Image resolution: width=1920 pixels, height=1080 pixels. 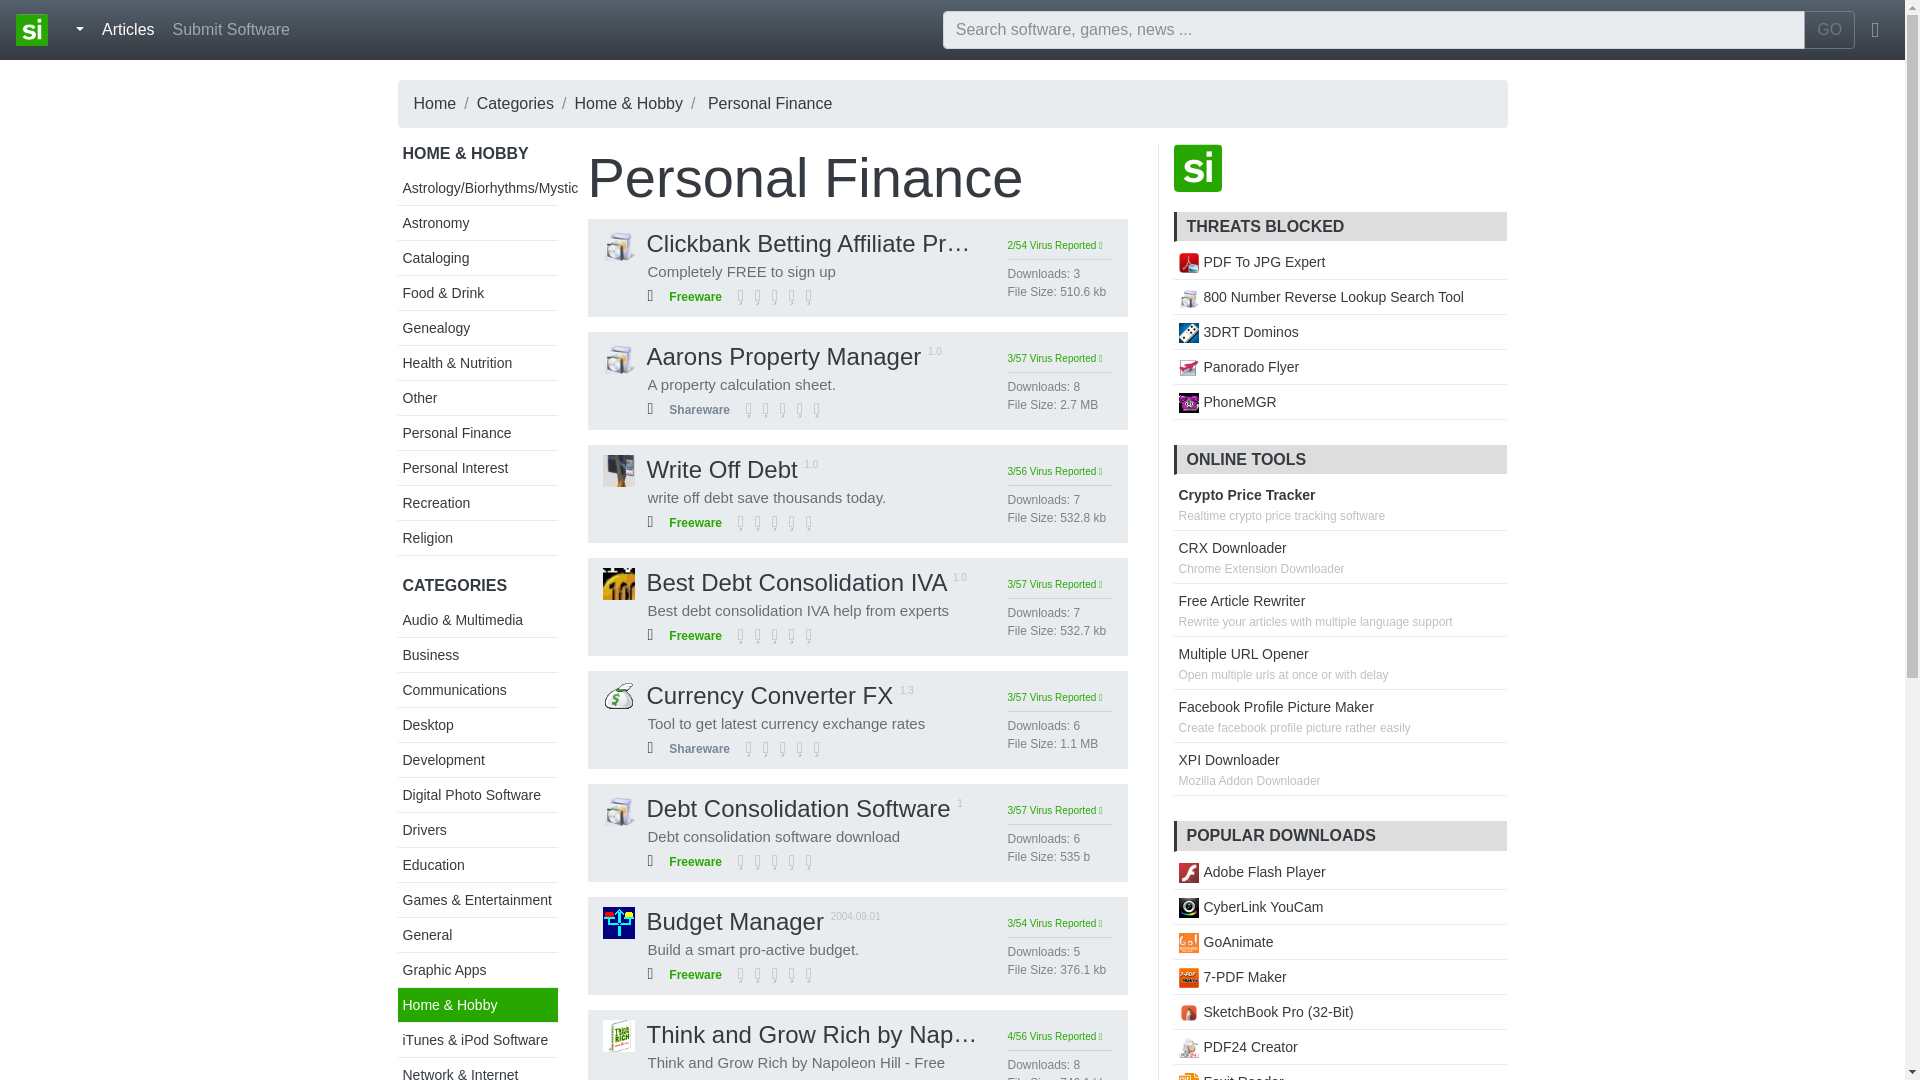 What do you see at coordinates (434, 257) in the screenshot?
I see `Cataloging` at bounding box center [434, 257].